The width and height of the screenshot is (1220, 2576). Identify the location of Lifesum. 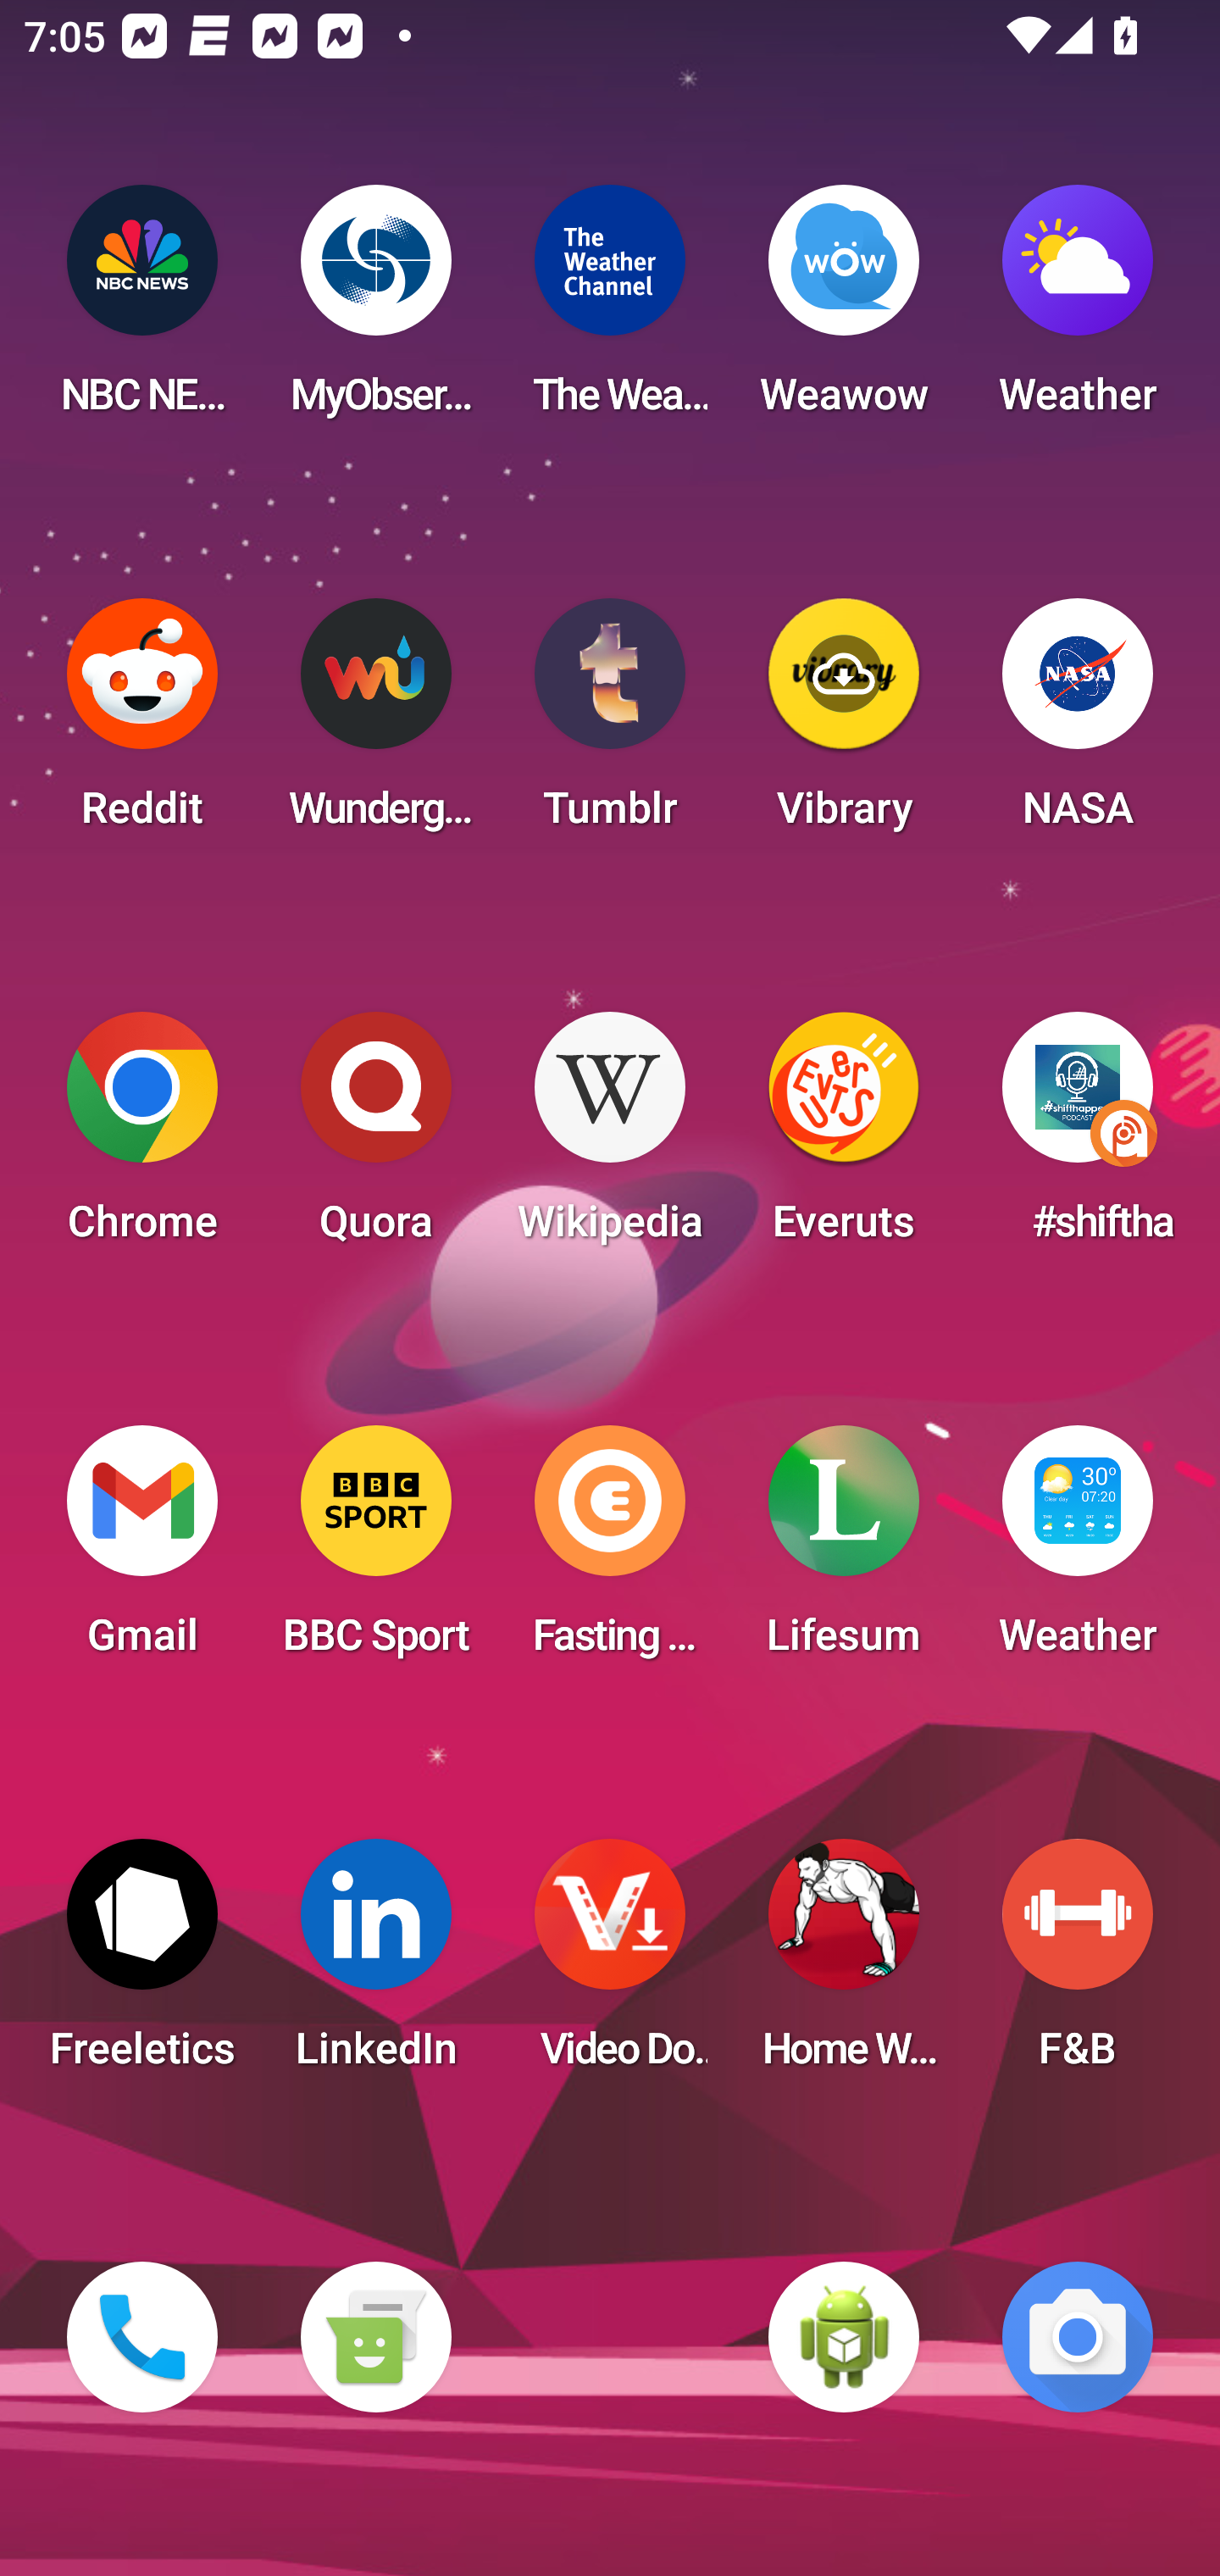
(844, 1551).